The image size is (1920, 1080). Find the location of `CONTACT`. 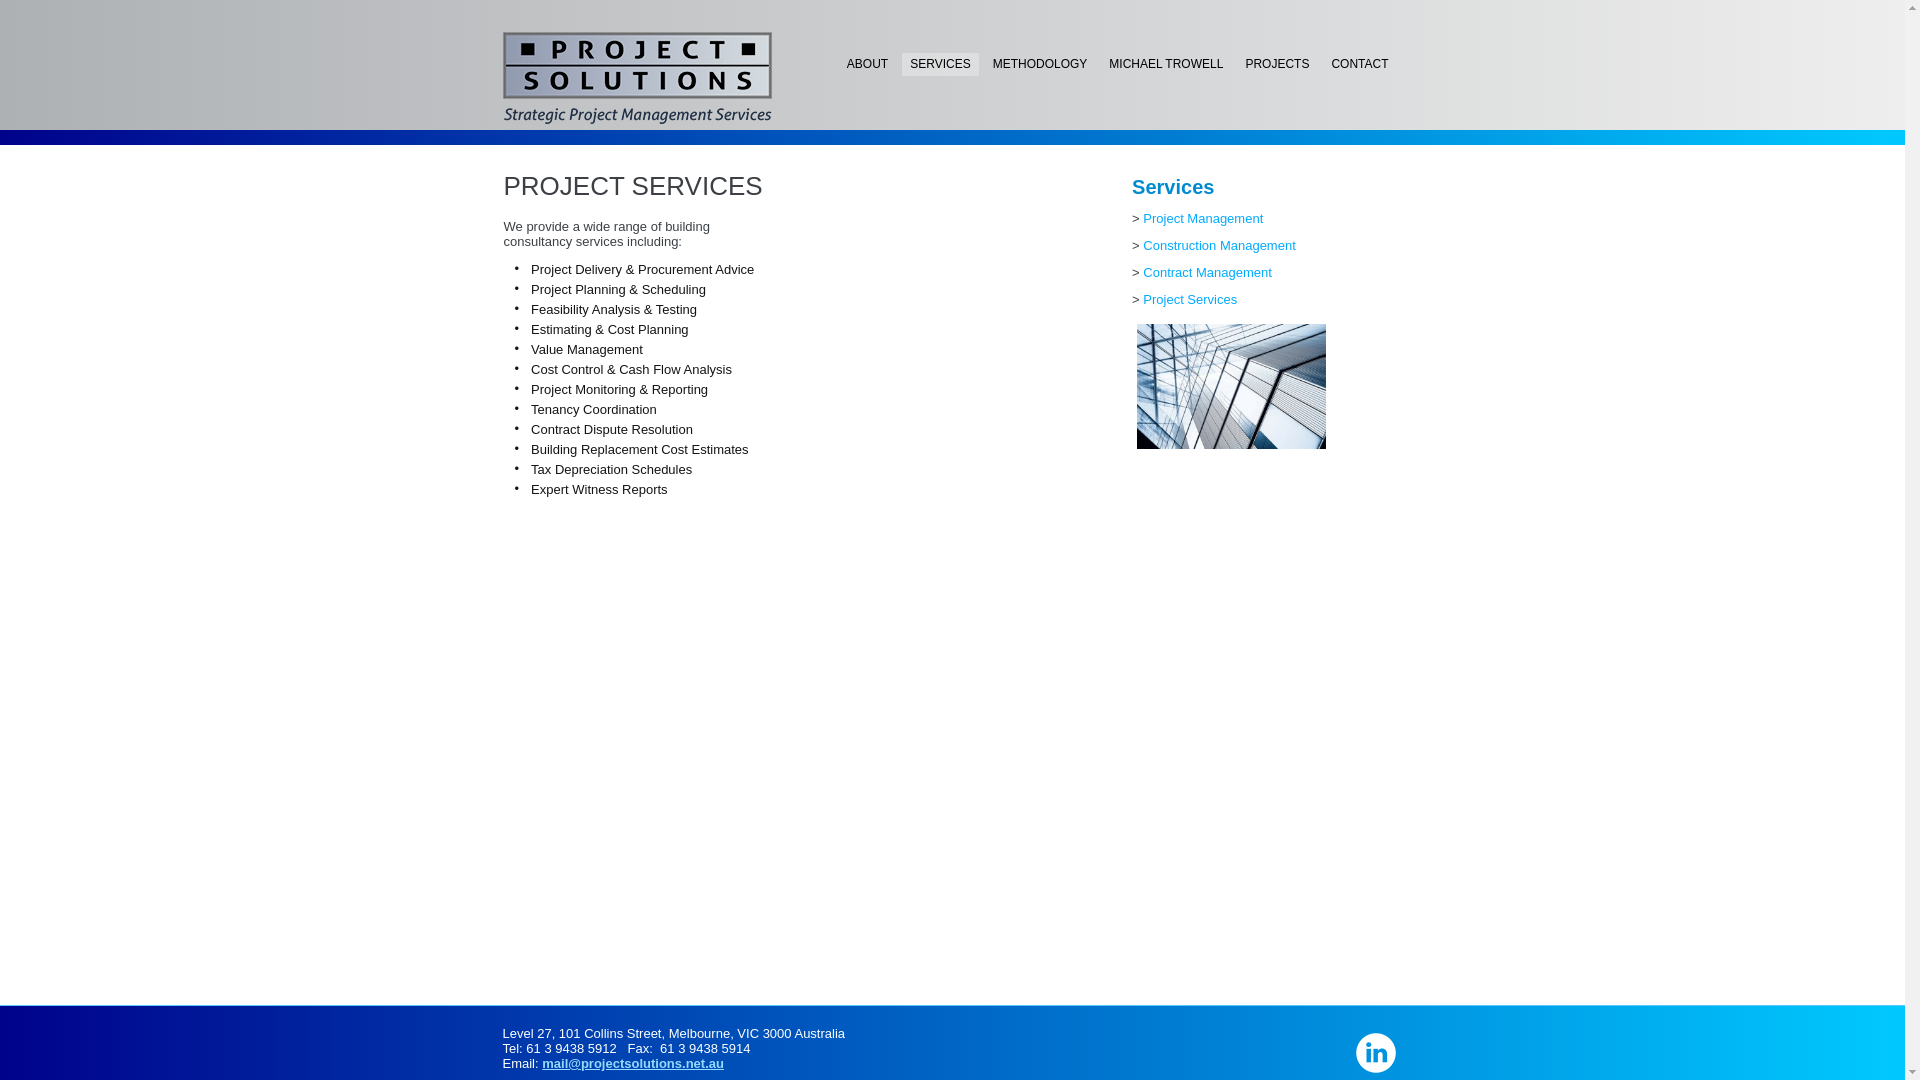

CONTACT is located at coordinates (1360, 64).